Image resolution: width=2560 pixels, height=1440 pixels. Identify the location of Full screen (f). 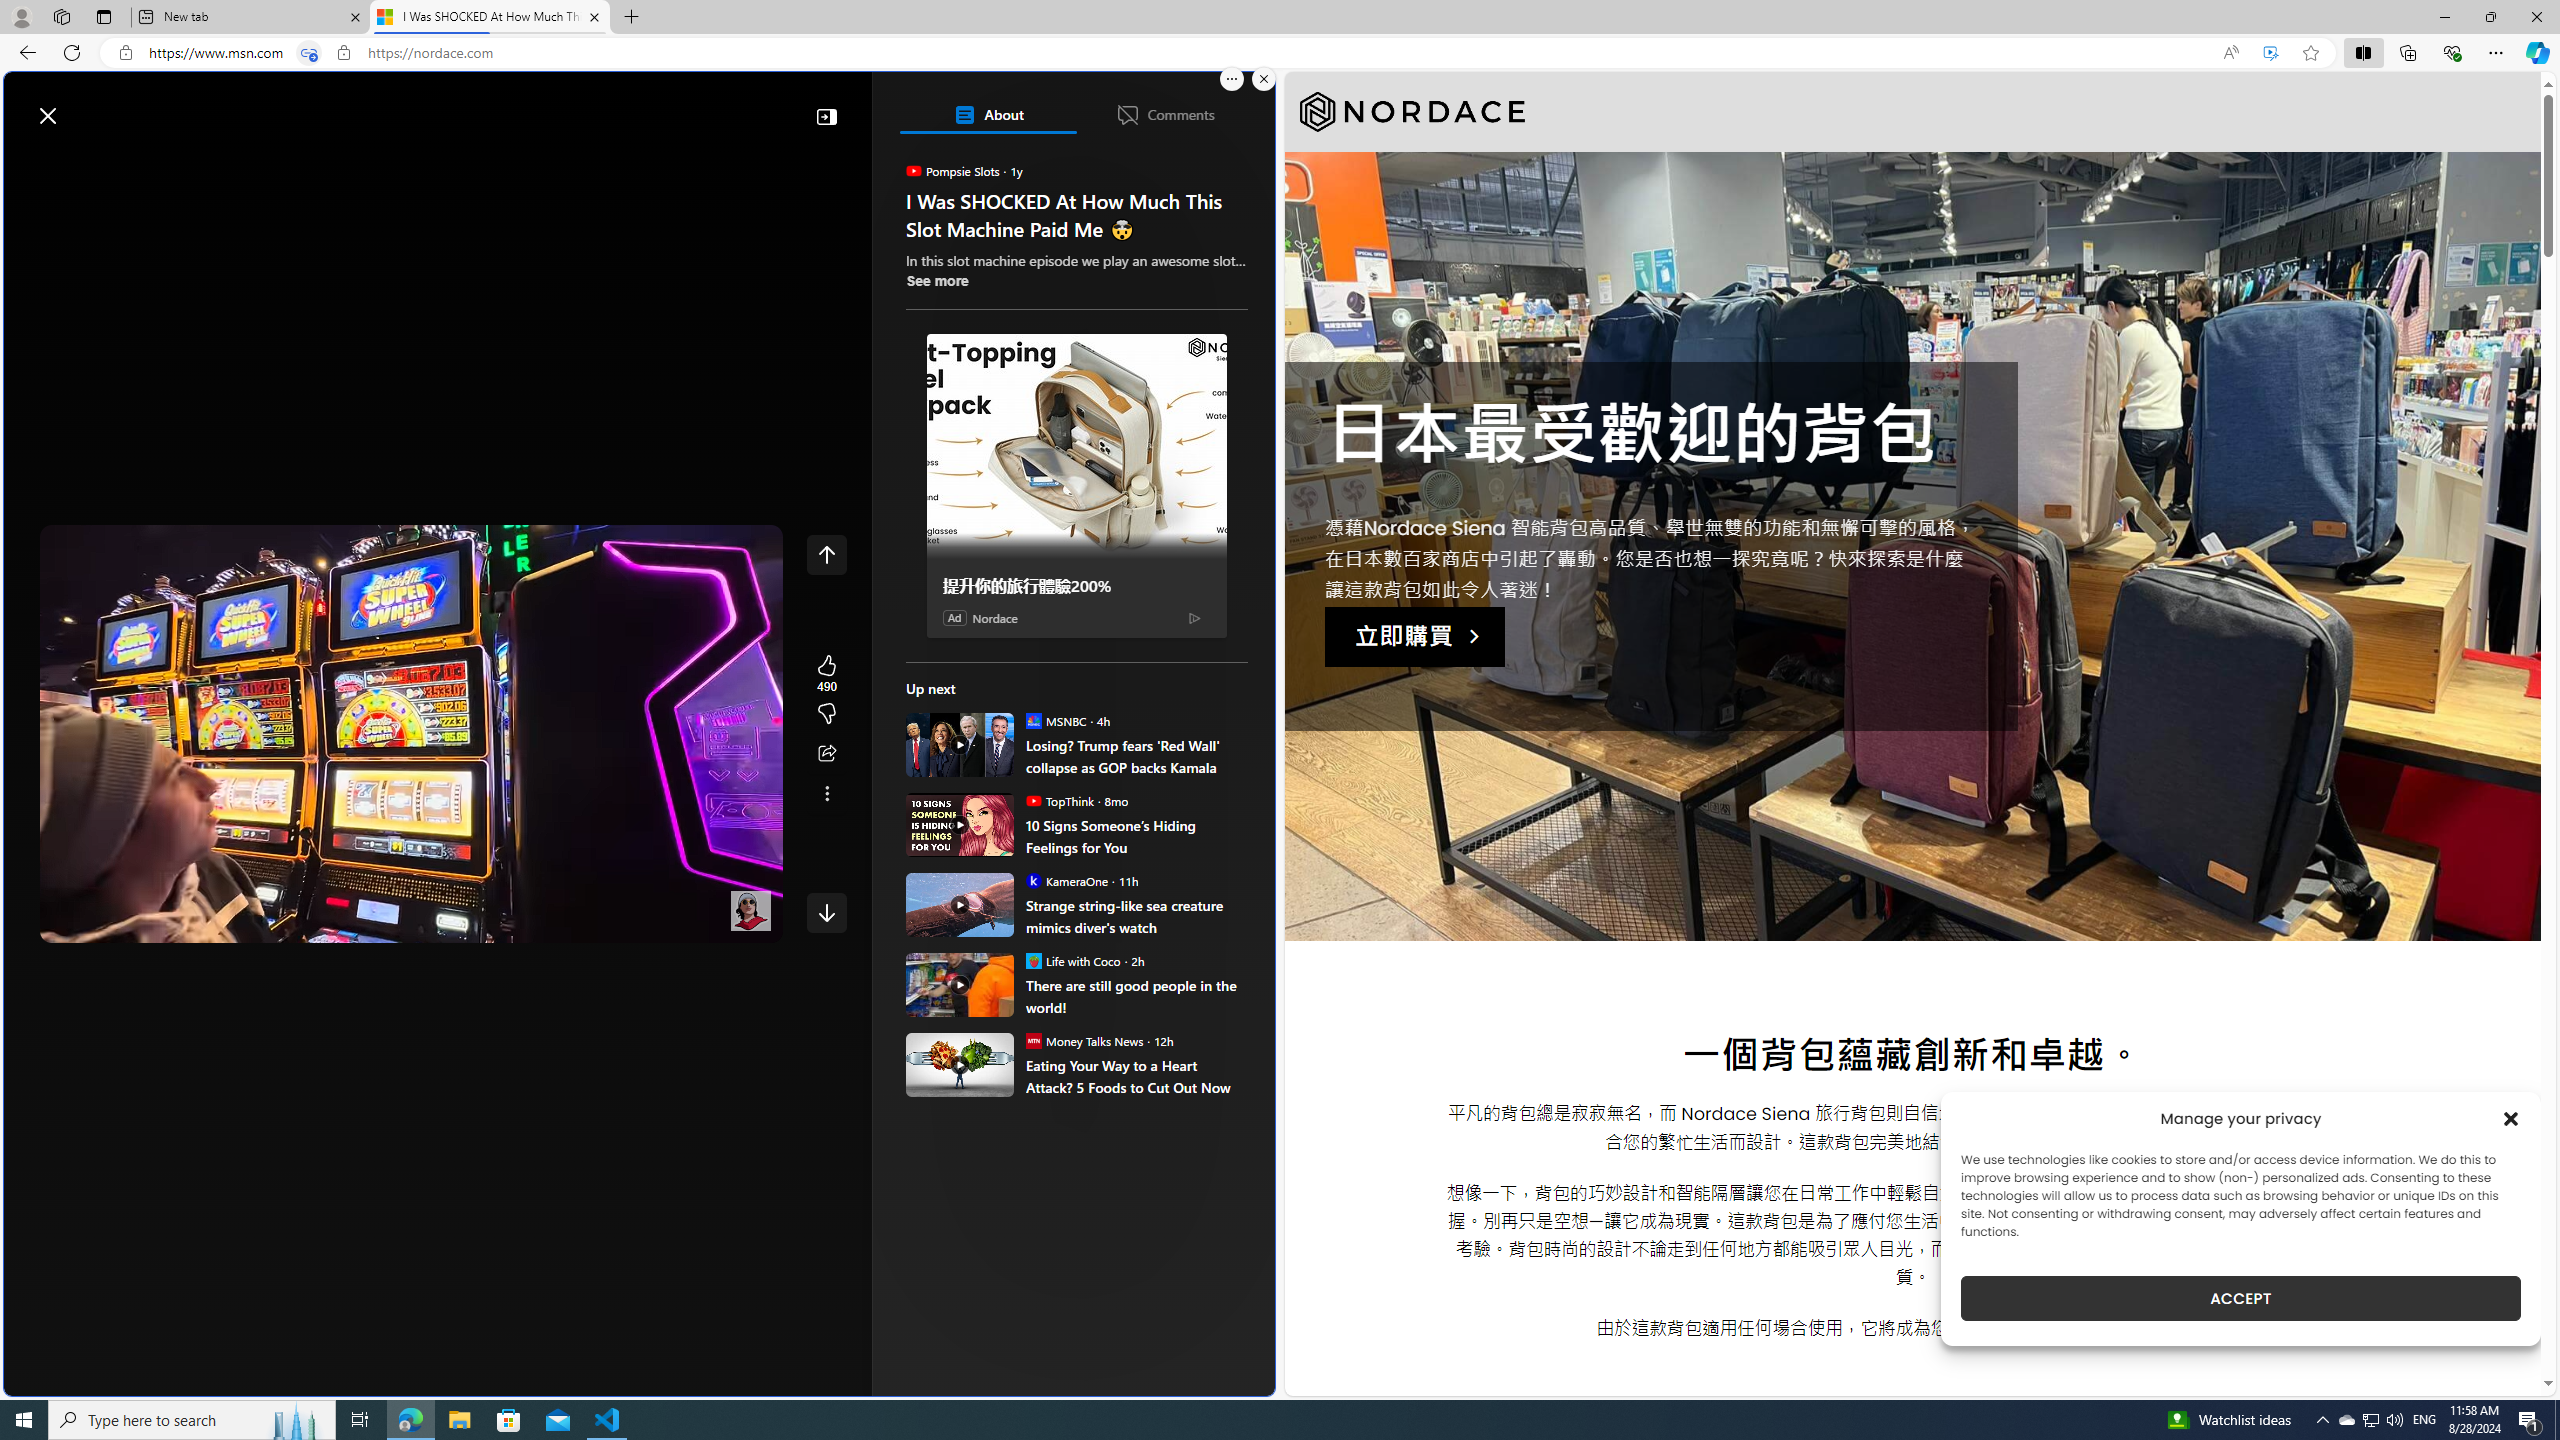
(751, 923).